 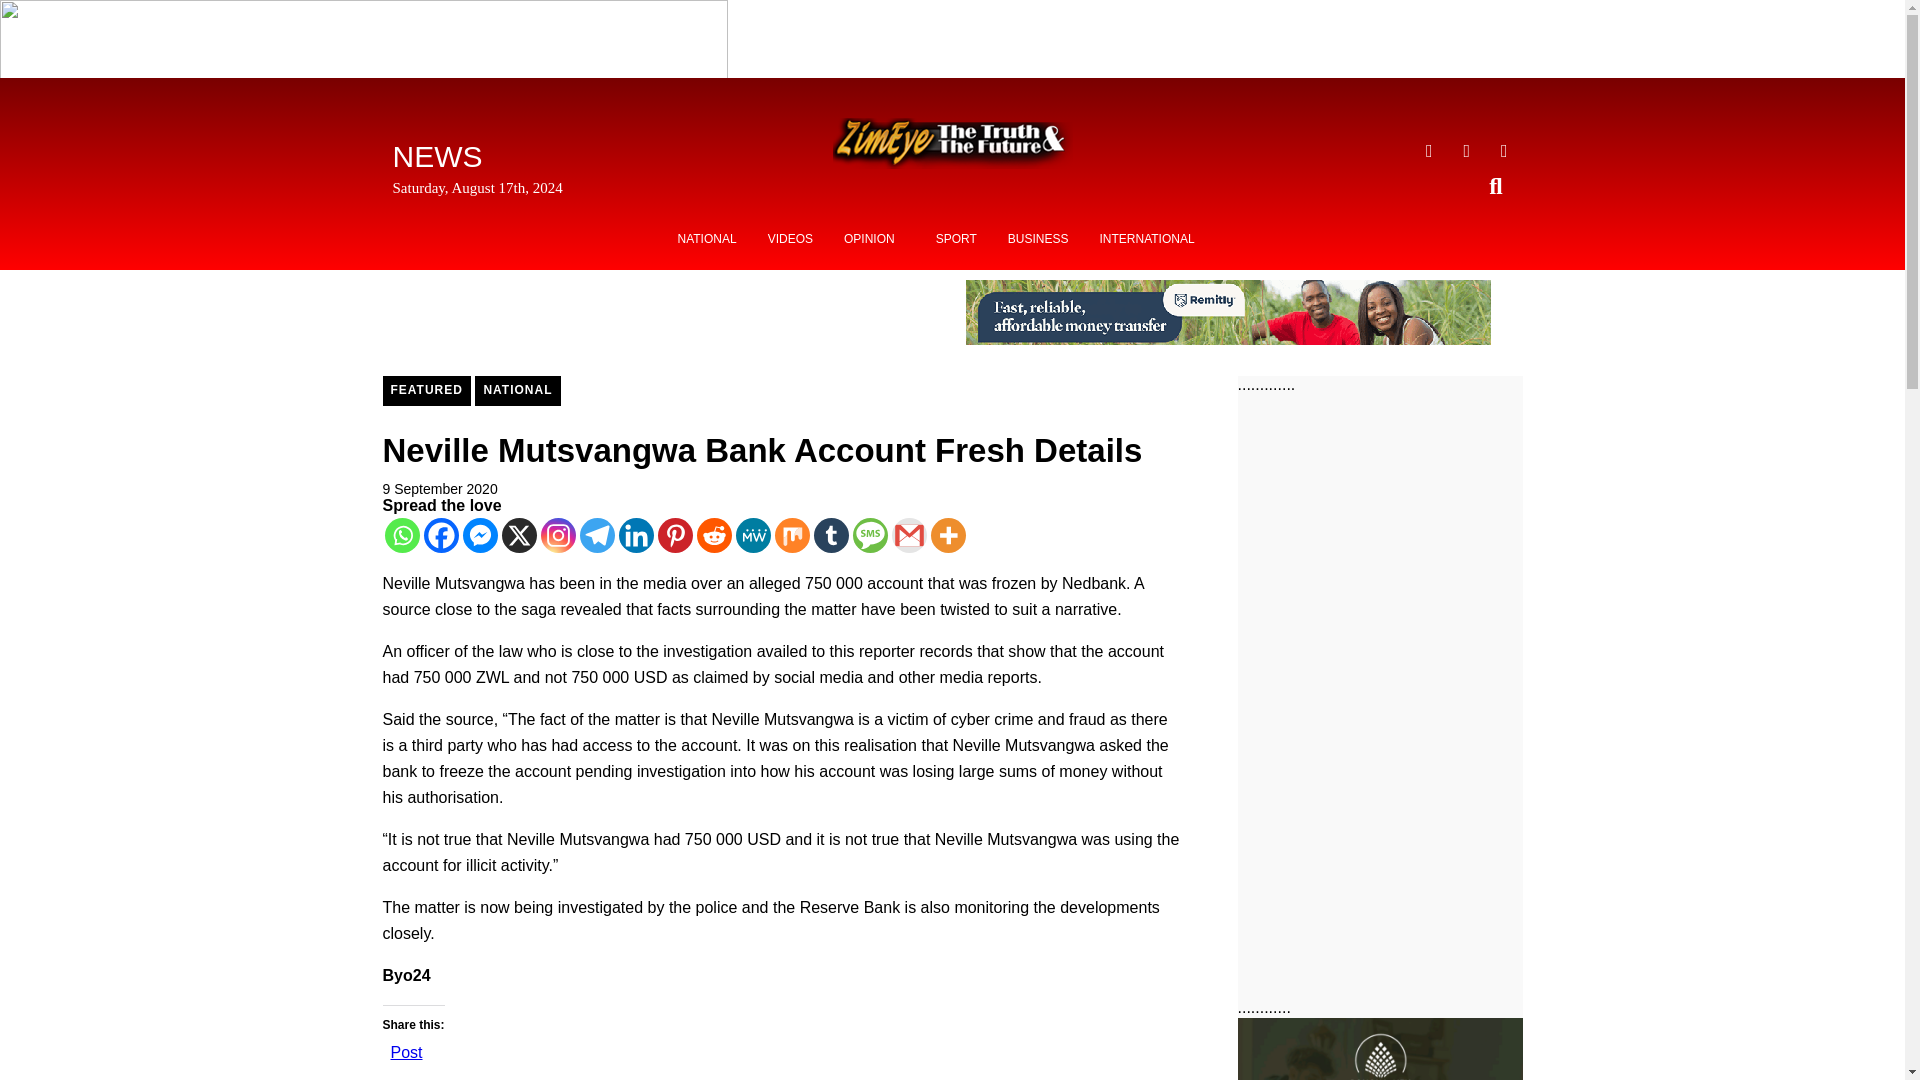 What do you see at coordinates (874, 239) in the screenshot?
I see `OPINION` at bounding box center [874, 239].